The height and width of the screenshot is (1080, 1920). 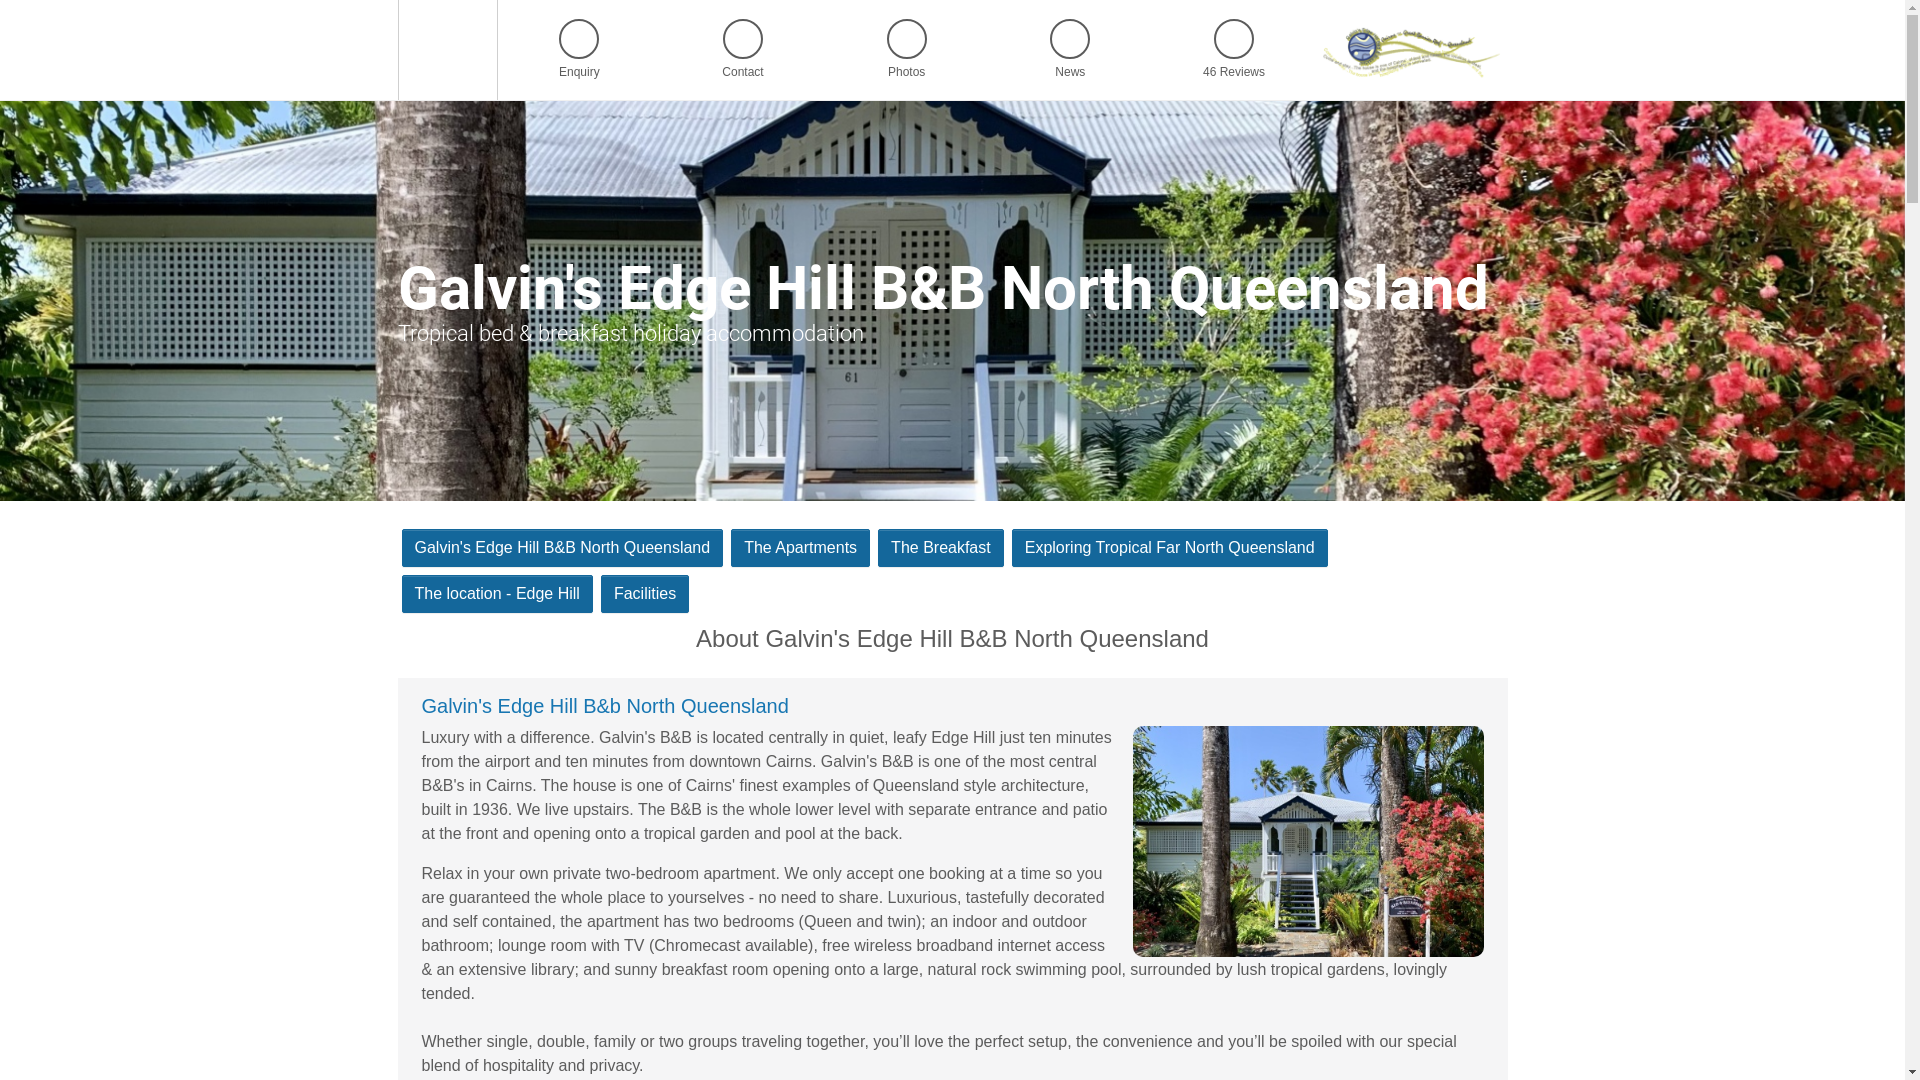 I want to click on The Apartments, so click(x=800, y=548).